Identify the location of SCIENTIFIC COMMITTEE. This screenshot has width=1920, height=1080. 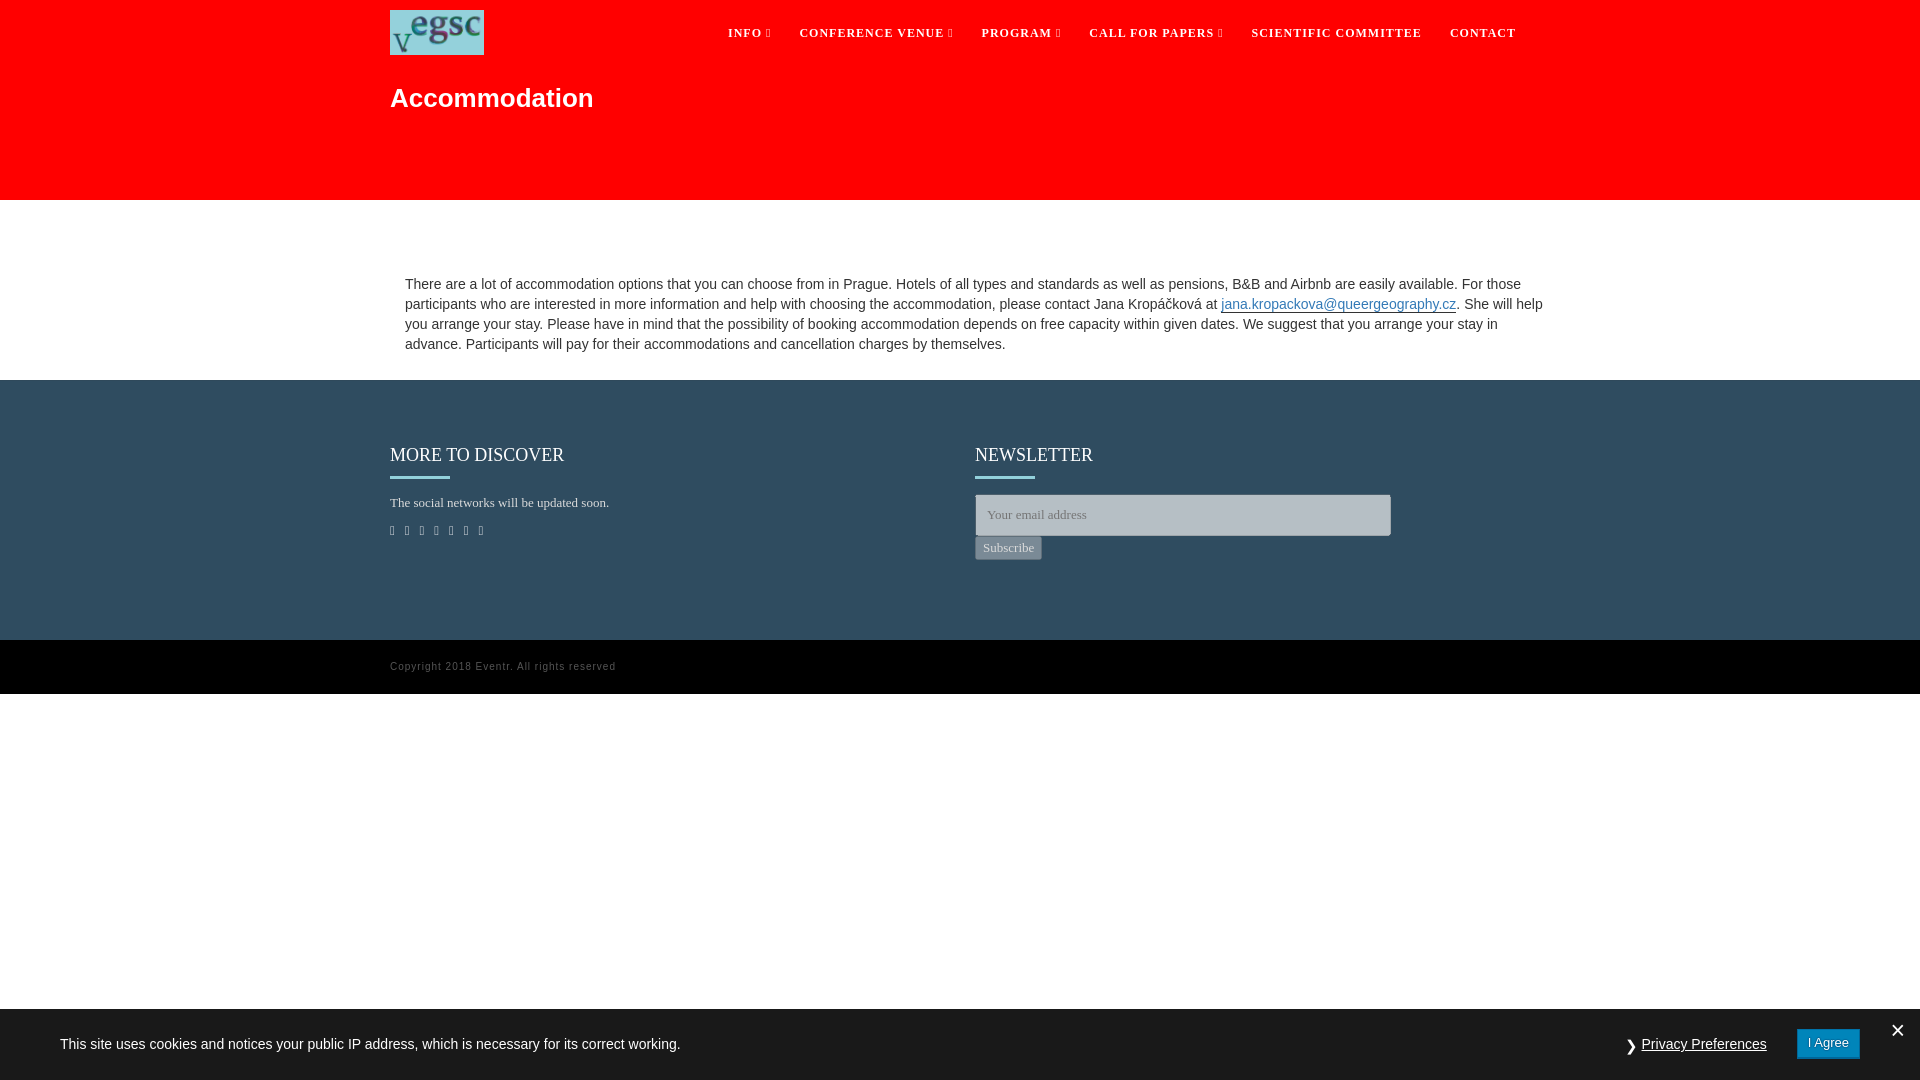
(1337, 32).